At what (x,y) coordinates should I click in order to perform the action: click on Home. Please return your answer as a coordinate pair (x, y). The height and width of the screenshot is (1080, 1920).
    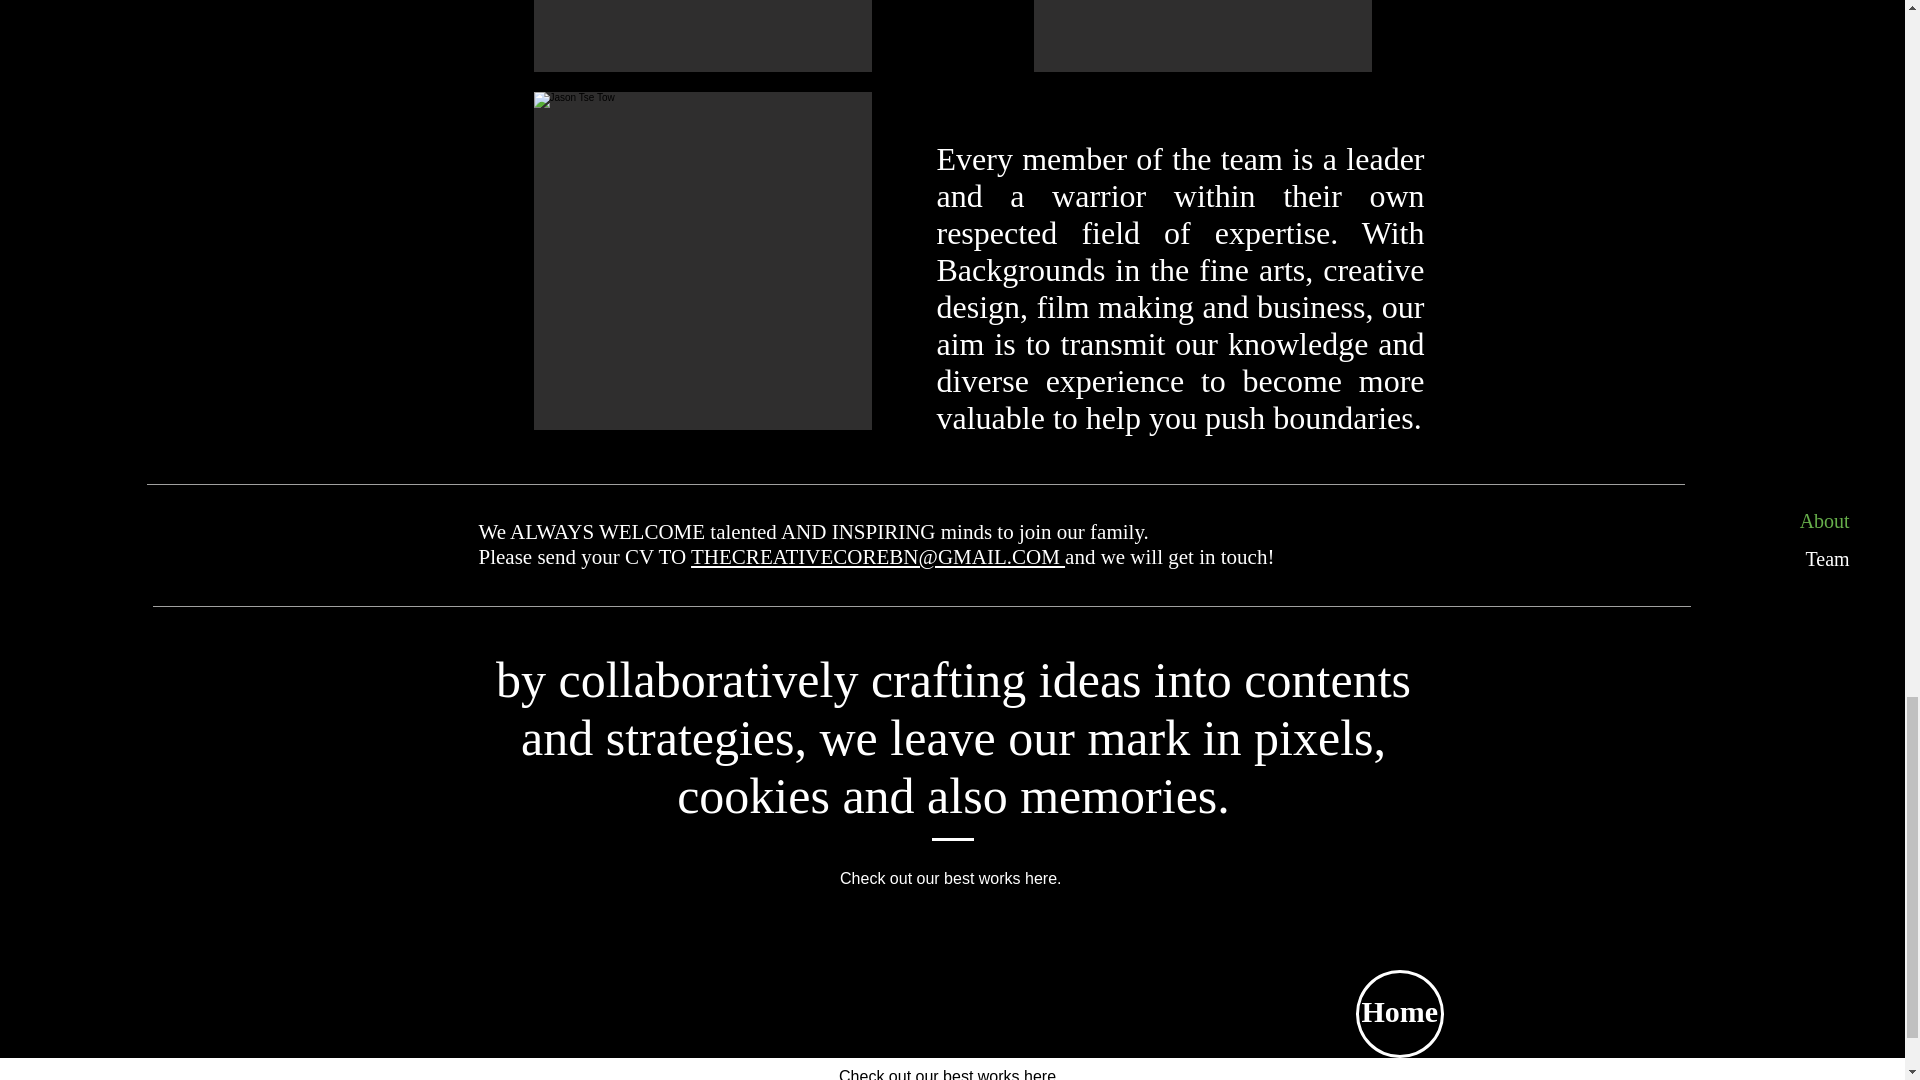
    Looking at the image, I should click on (1400, 1014).